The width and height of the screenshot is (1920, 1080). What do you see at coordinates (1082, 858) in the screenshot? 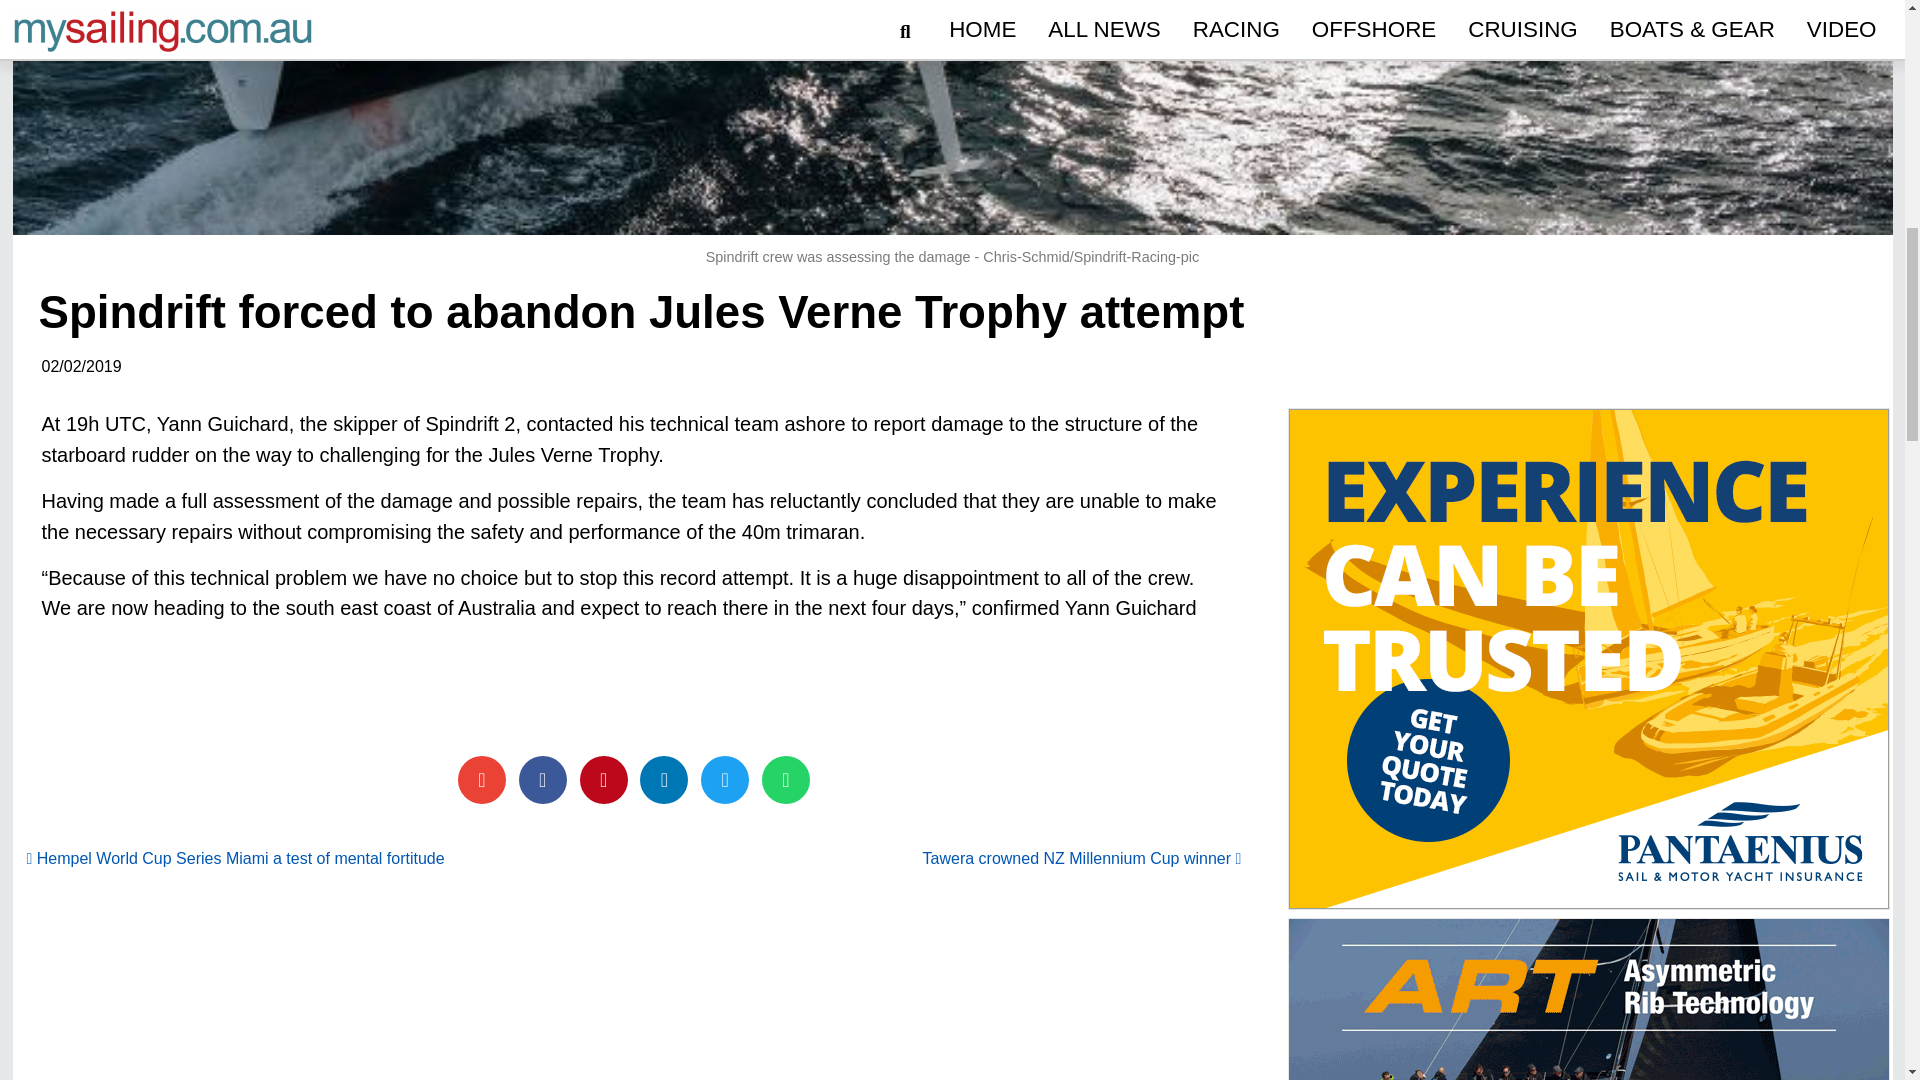
I see `Tawera crowned NZ Millennium Cup winner ` at bounding box center [1082, 858].